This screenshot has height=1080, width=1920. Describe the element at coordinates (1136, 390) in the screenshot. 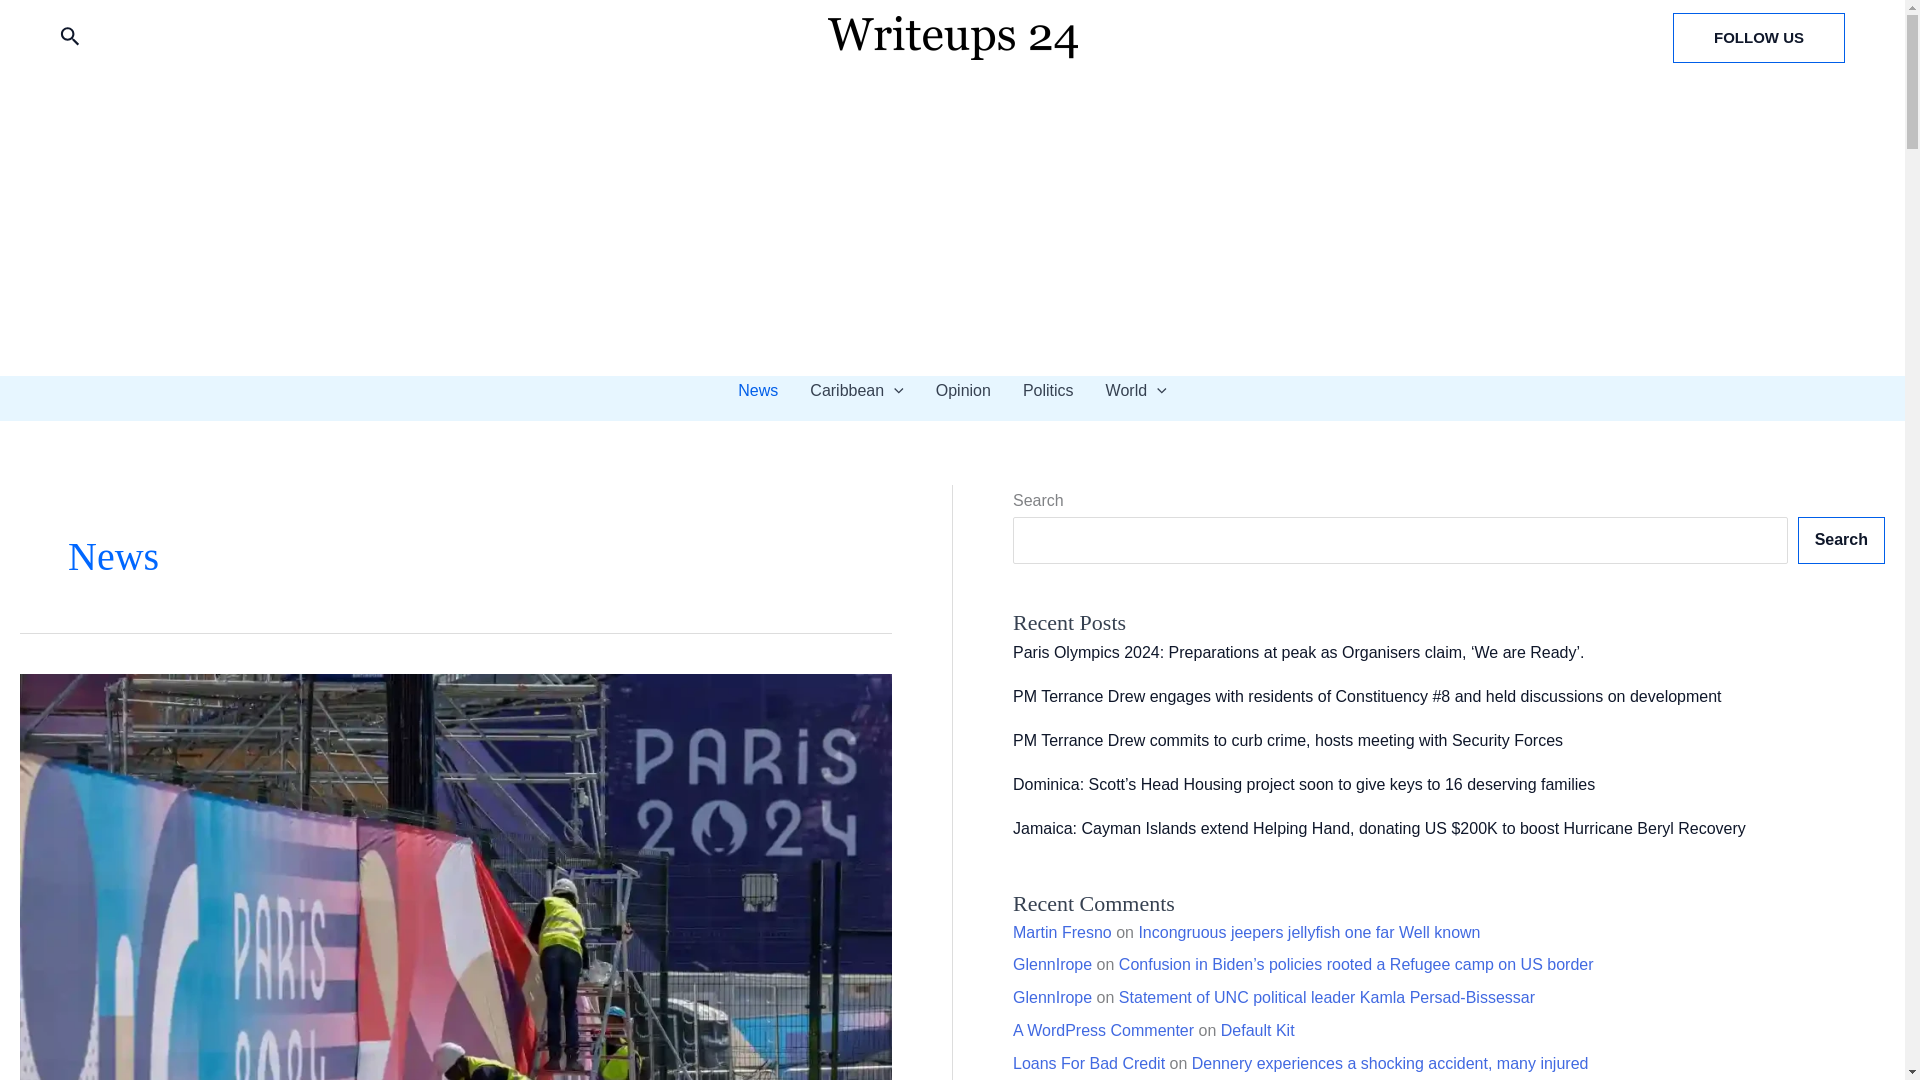

I see `World` at that location.